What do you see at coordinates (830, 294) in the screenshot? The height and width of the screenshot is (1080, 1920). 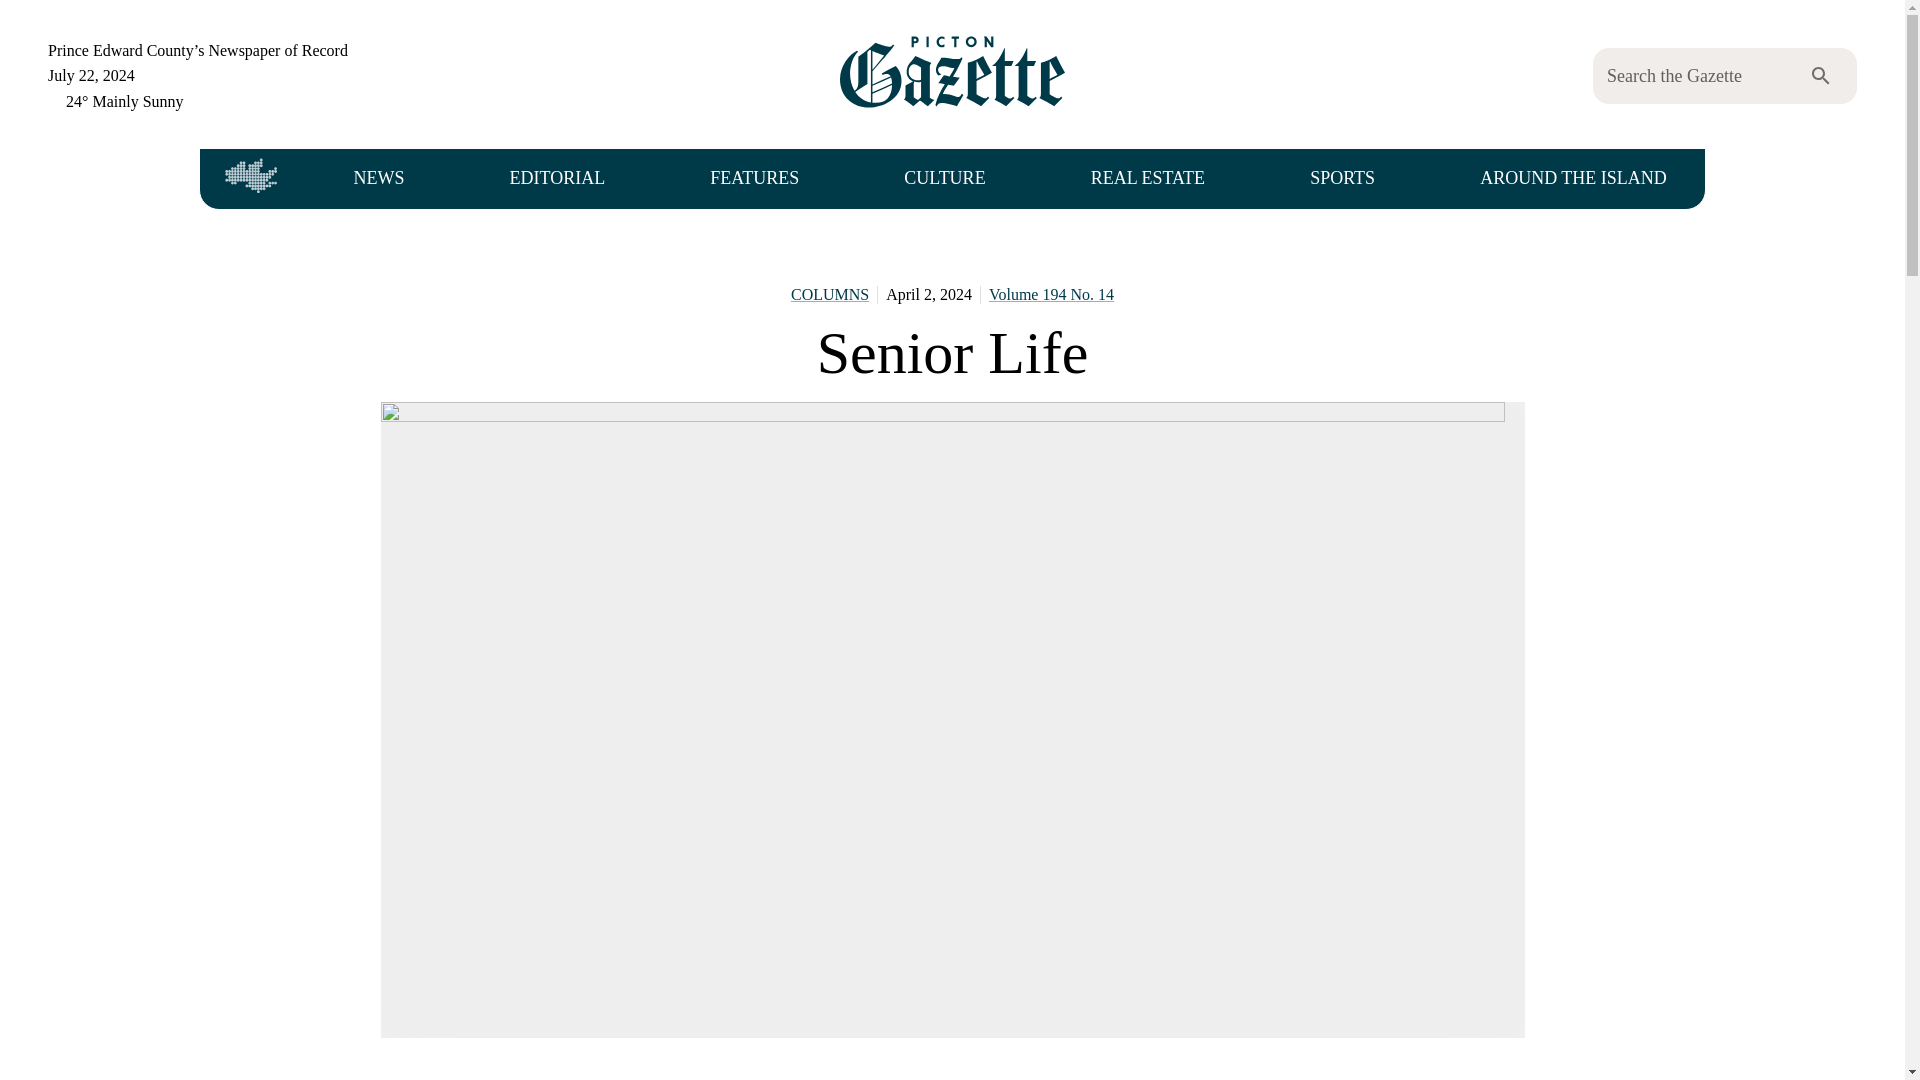 I see `COLUMNS` at bounding box center [830, 294].